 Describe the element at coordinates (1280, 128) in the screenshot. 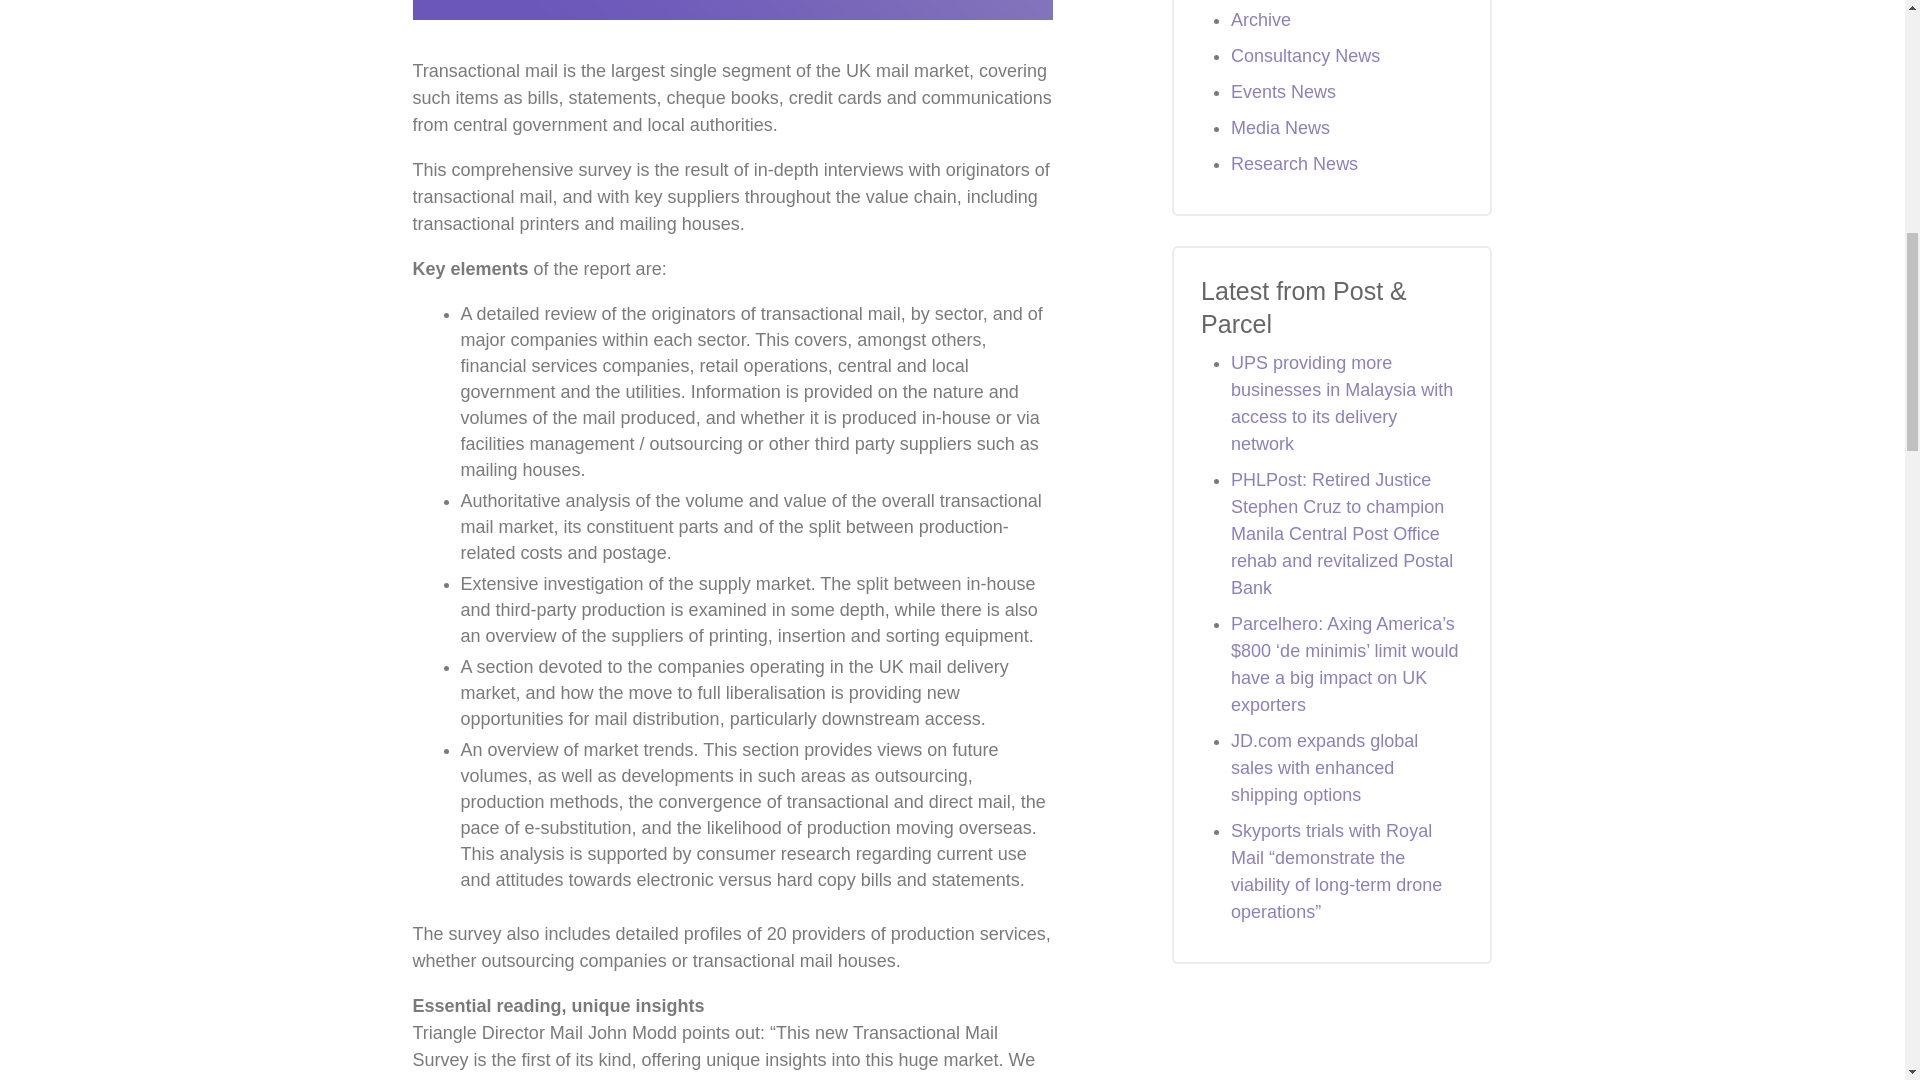

I see `Media News` at that location.